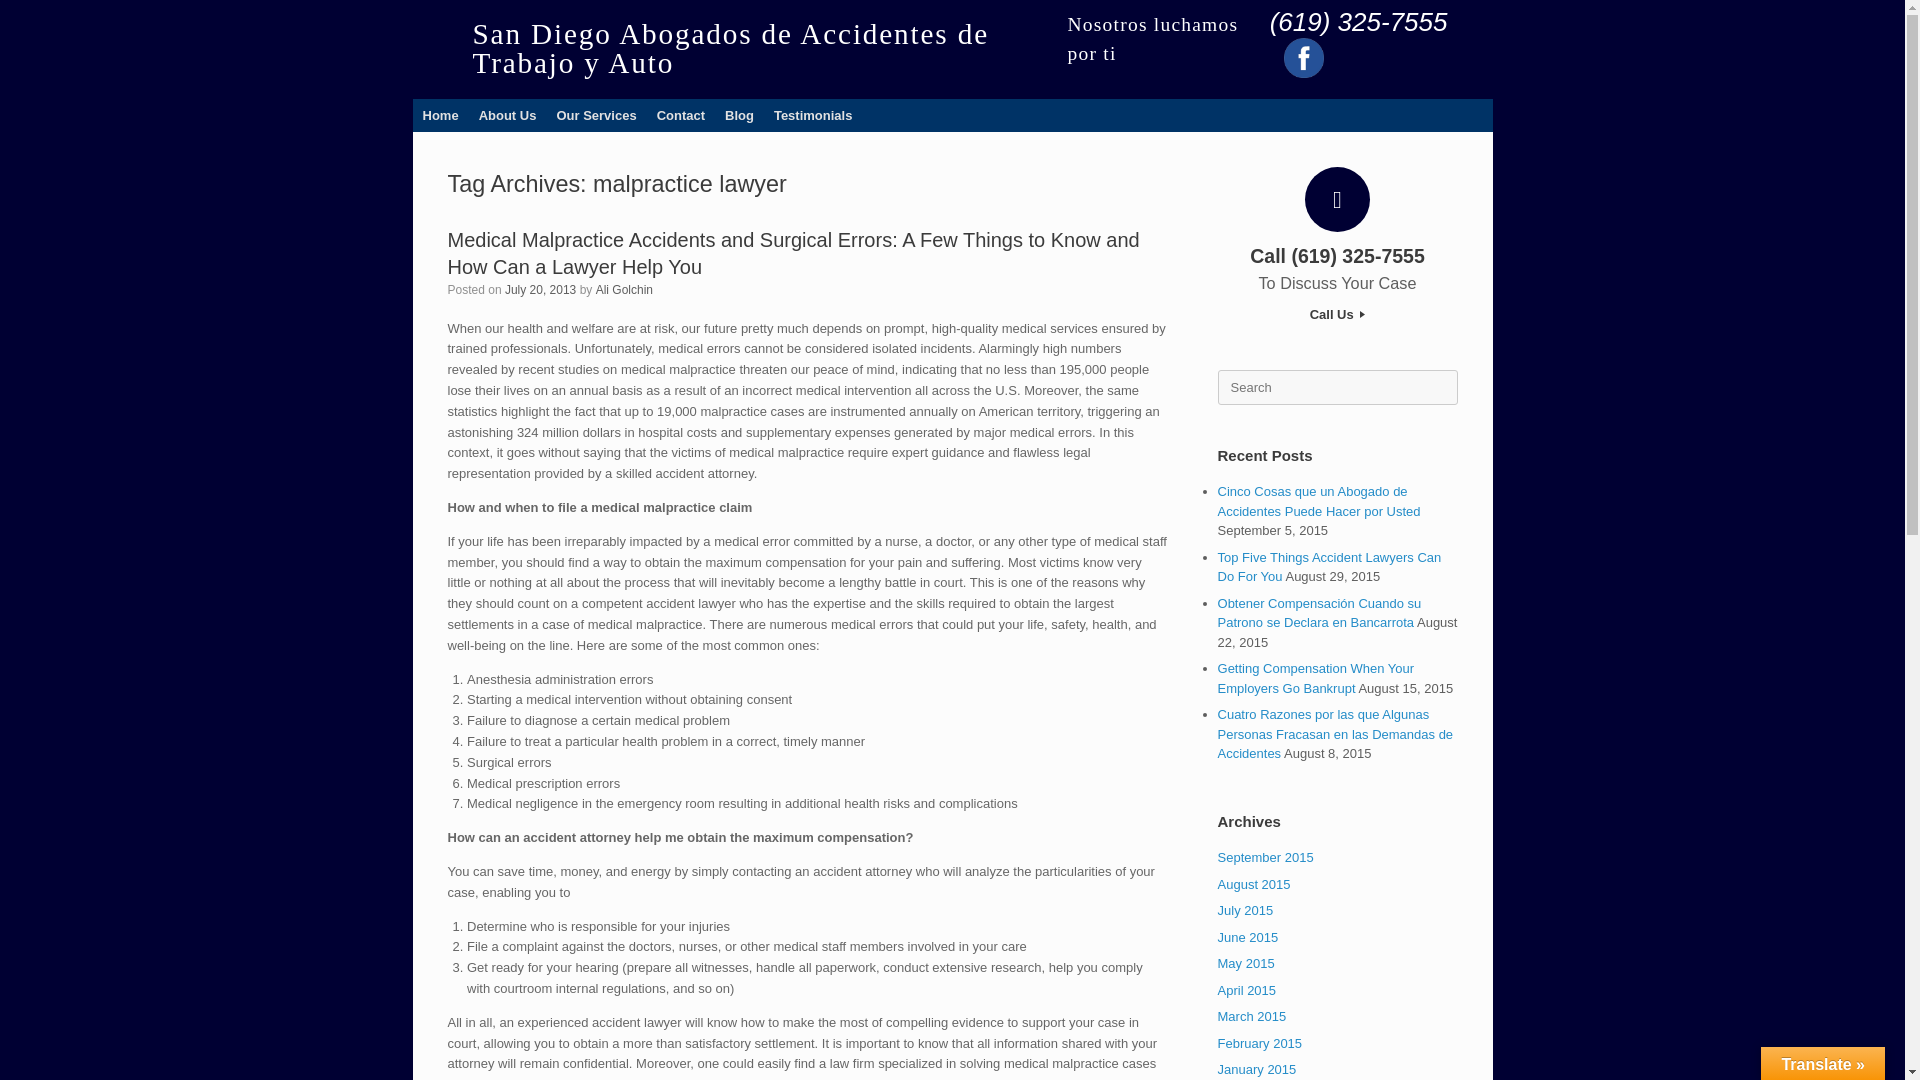  Describe the element at coordinates (1257, 1068) in the screenshot. I see `January 2015` at that location.